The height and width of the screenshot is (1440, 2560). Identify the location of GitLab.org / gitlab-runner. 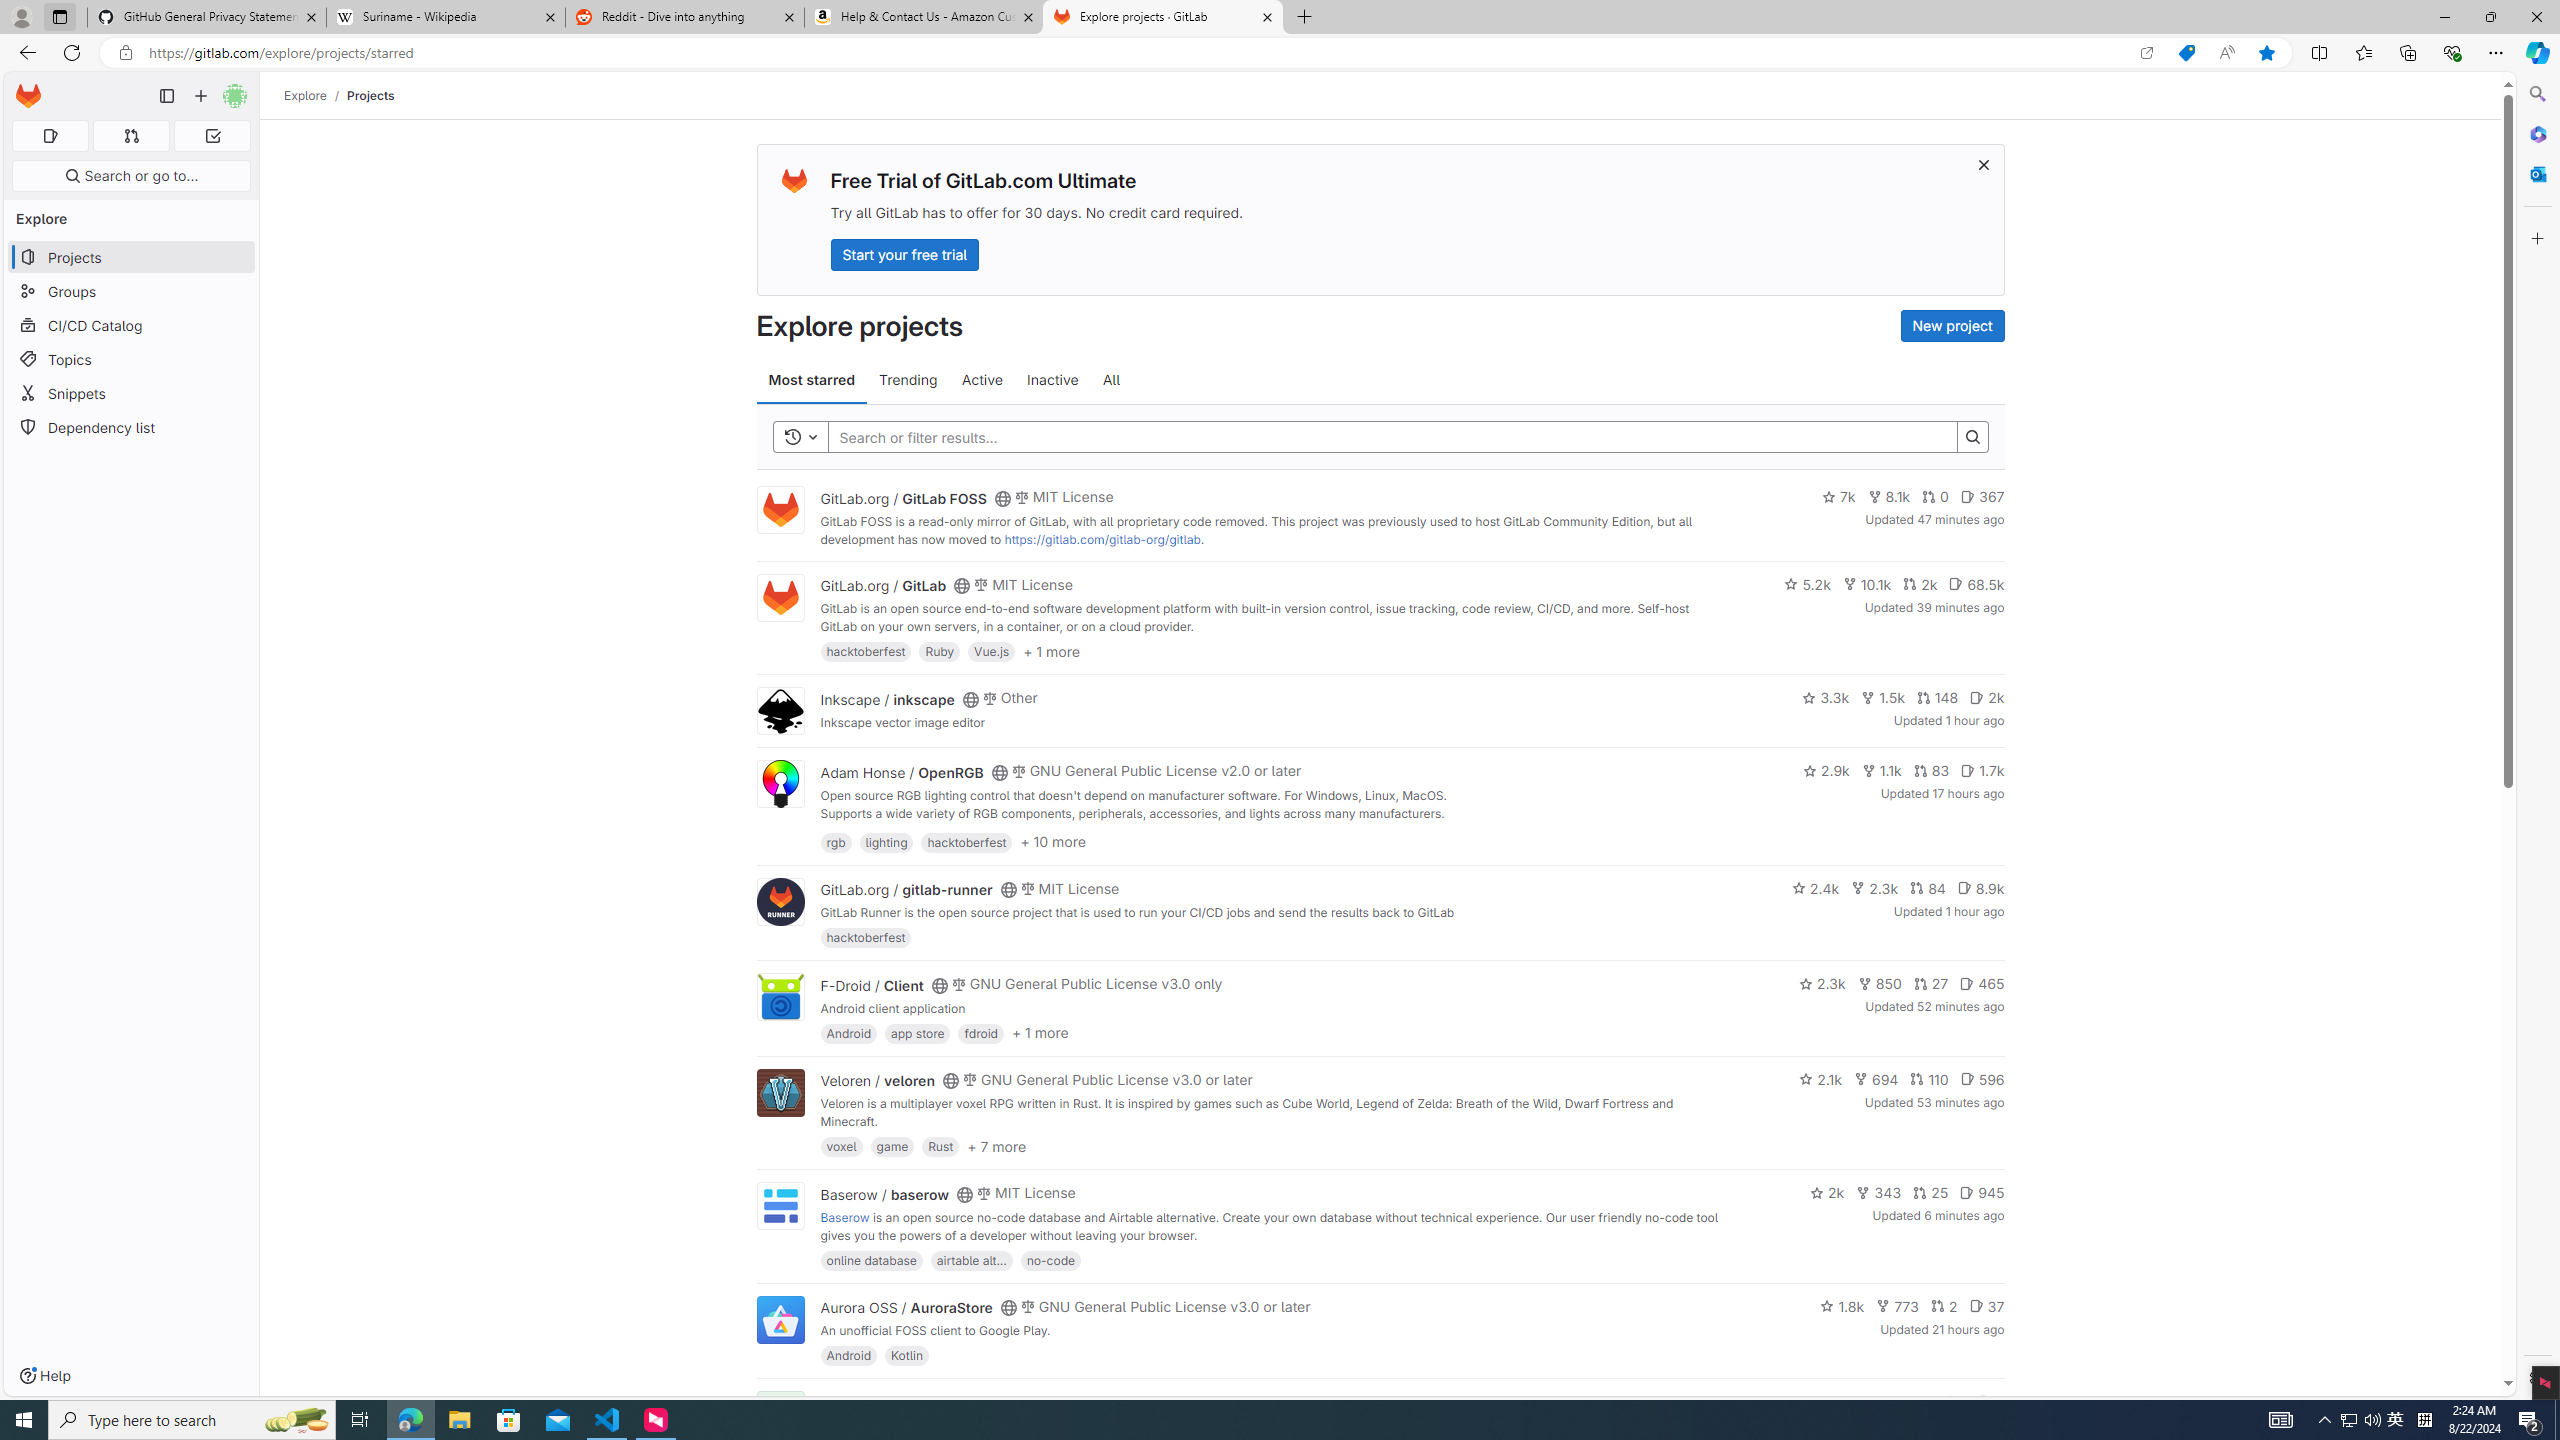
(906, 890).